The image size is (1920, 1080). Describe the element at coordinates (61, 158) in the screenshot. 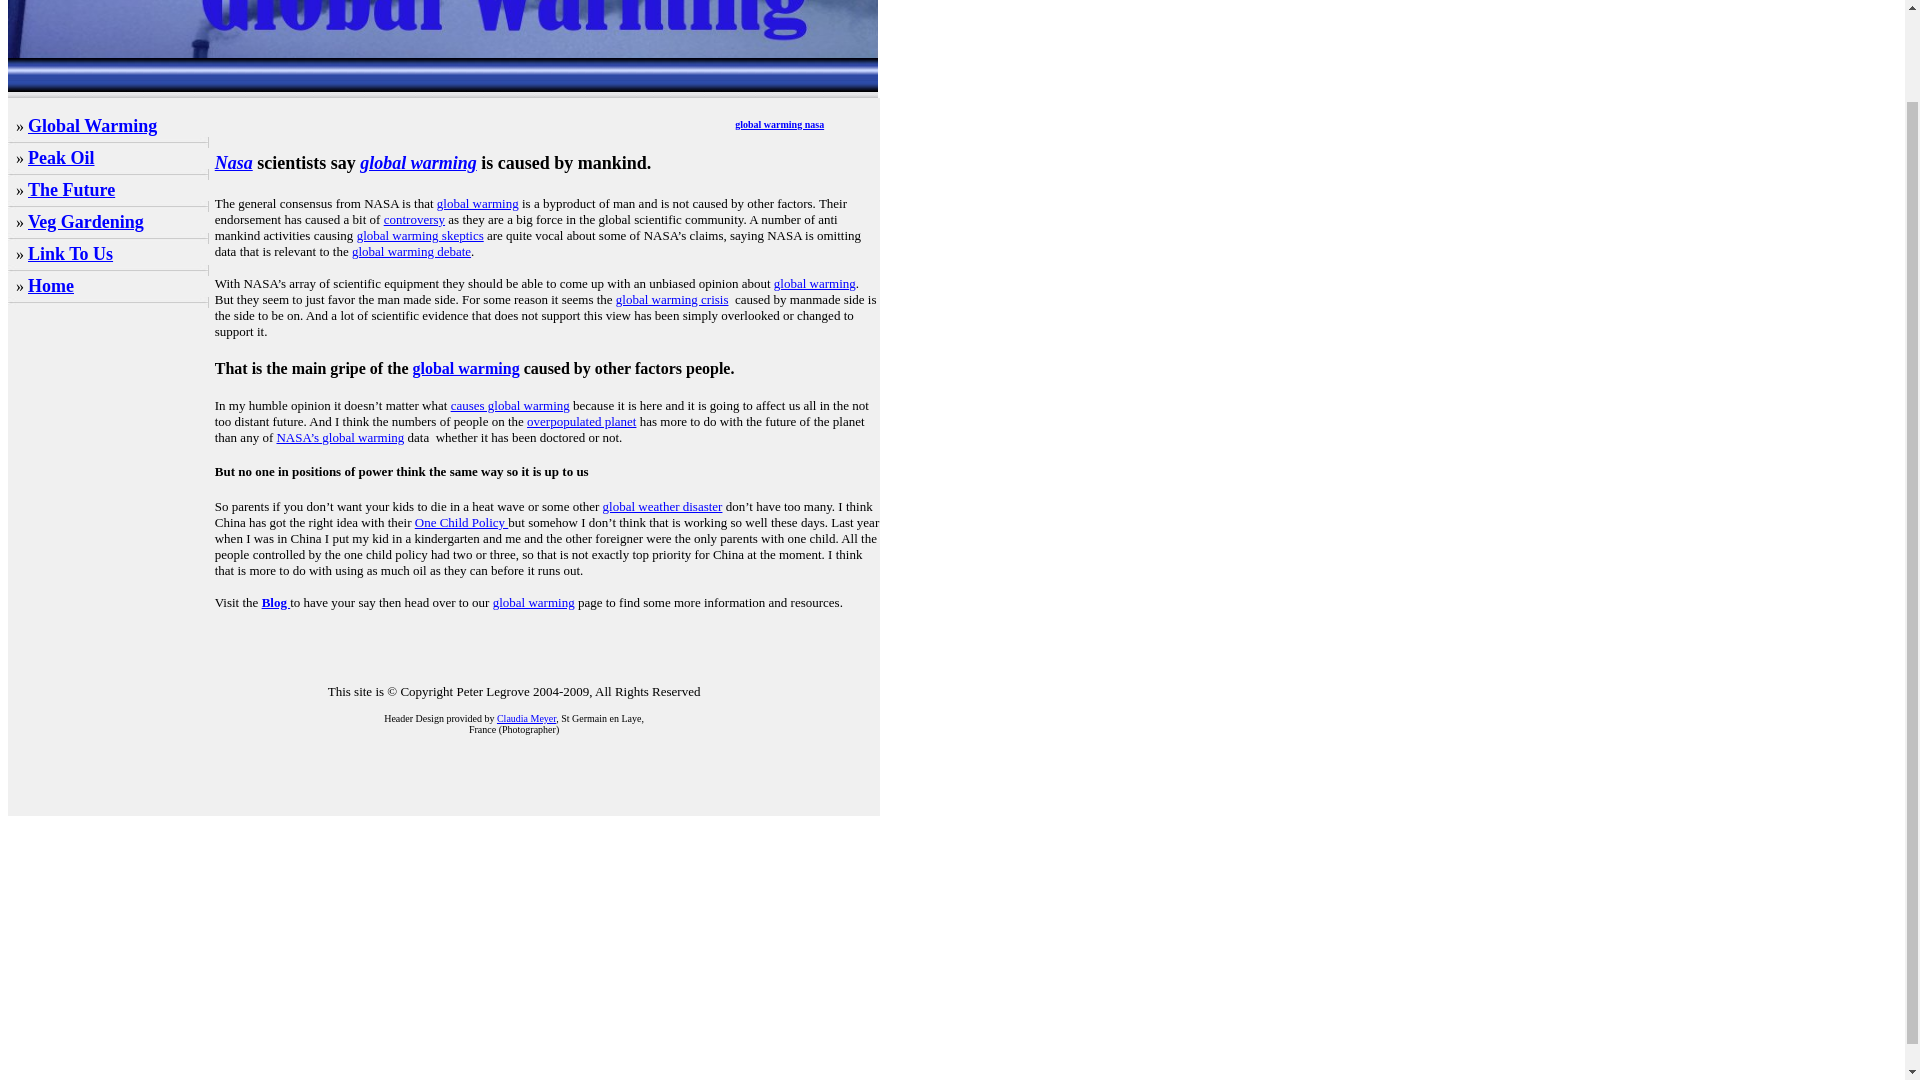

I see `Peak Oil` at that location.